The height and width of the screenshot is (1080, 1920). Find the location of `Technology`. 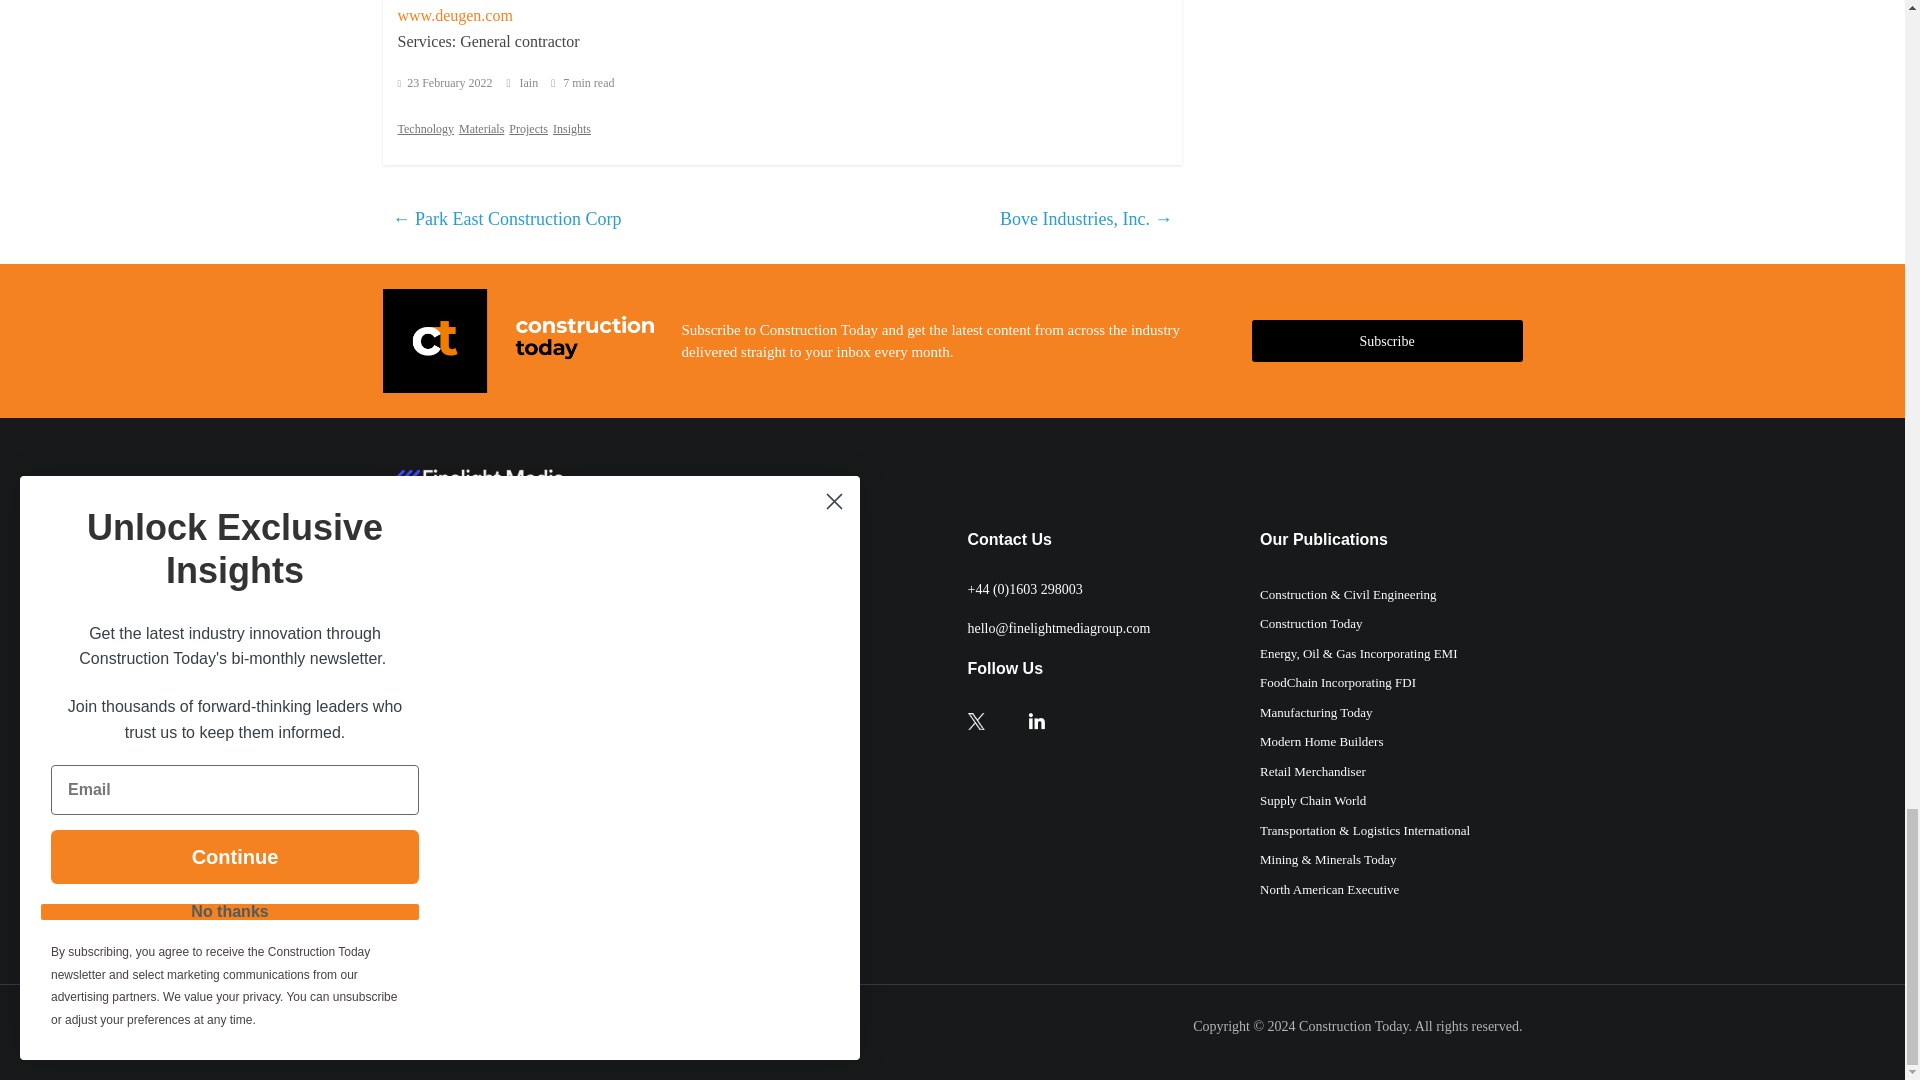

Technology is located at coordinates (425, 128).